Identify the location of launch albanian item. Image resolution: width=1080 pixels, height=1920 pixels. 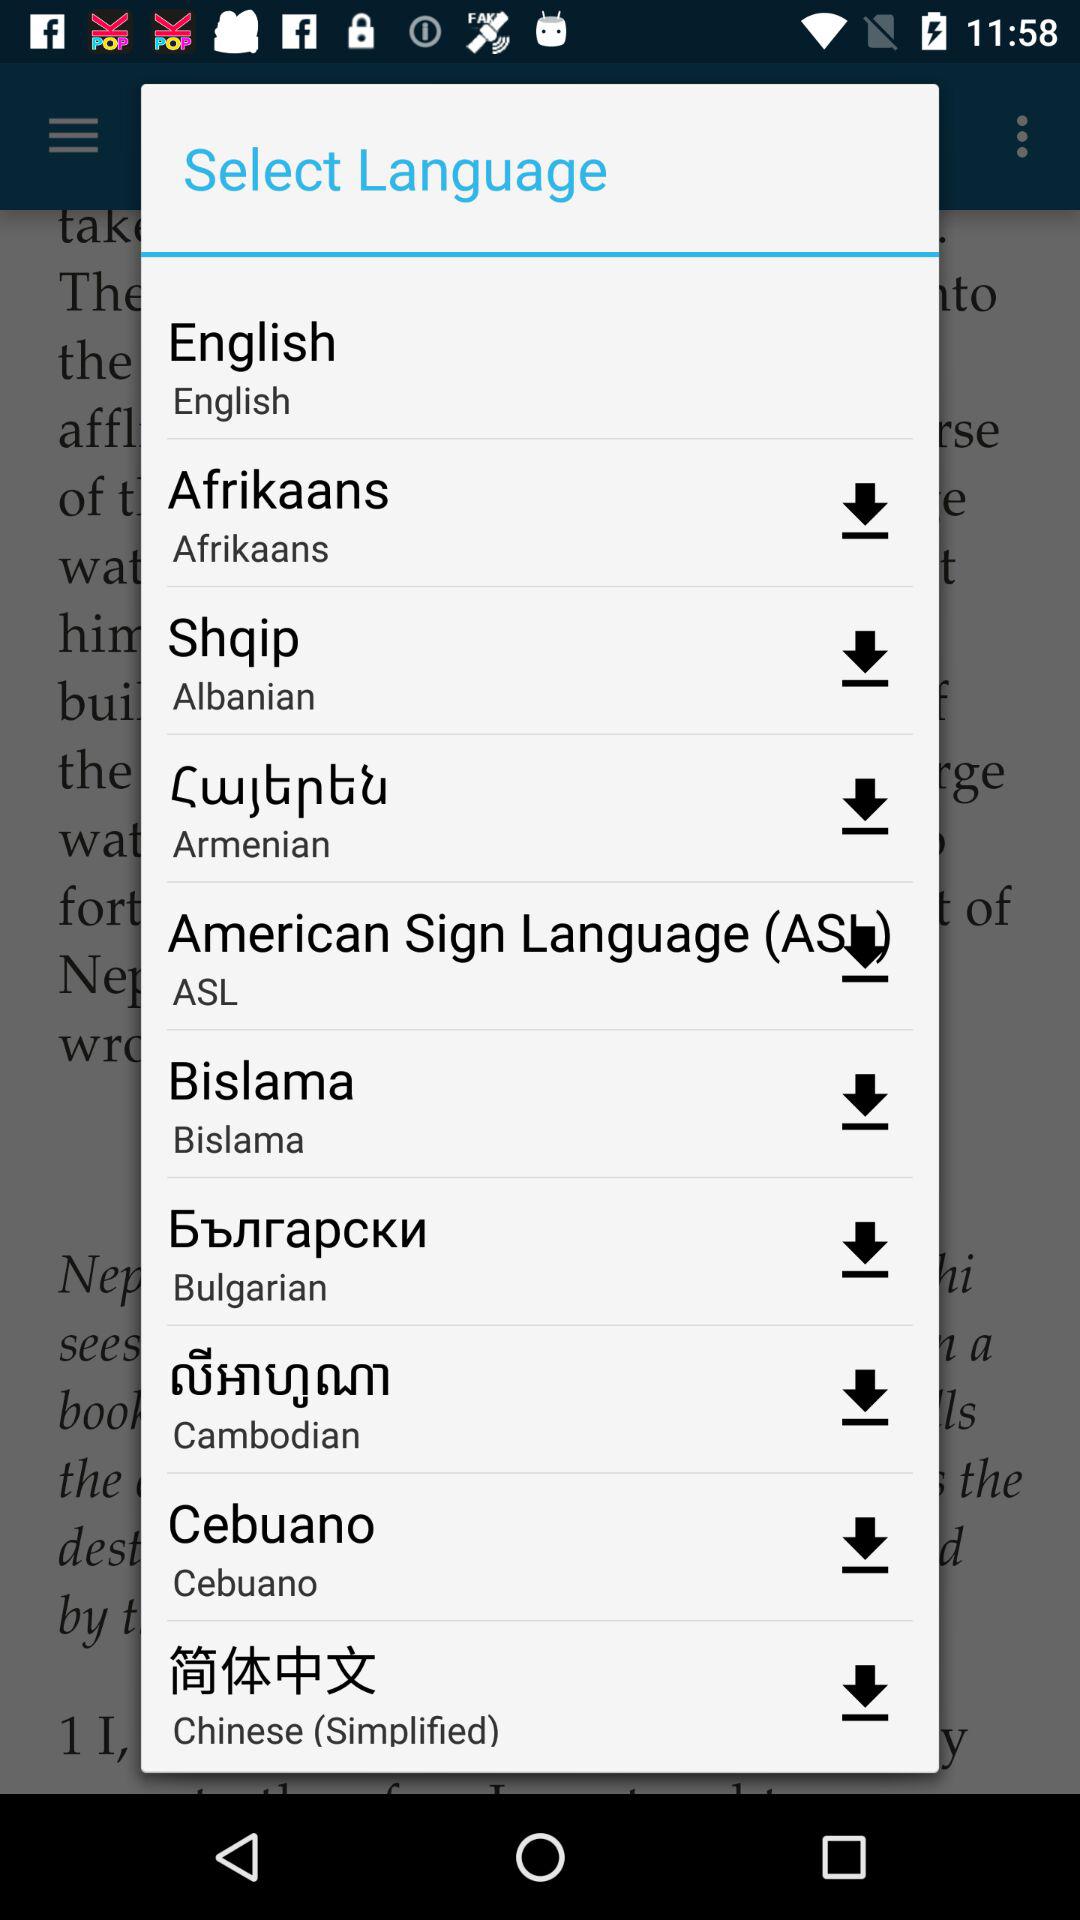
(540, 702).